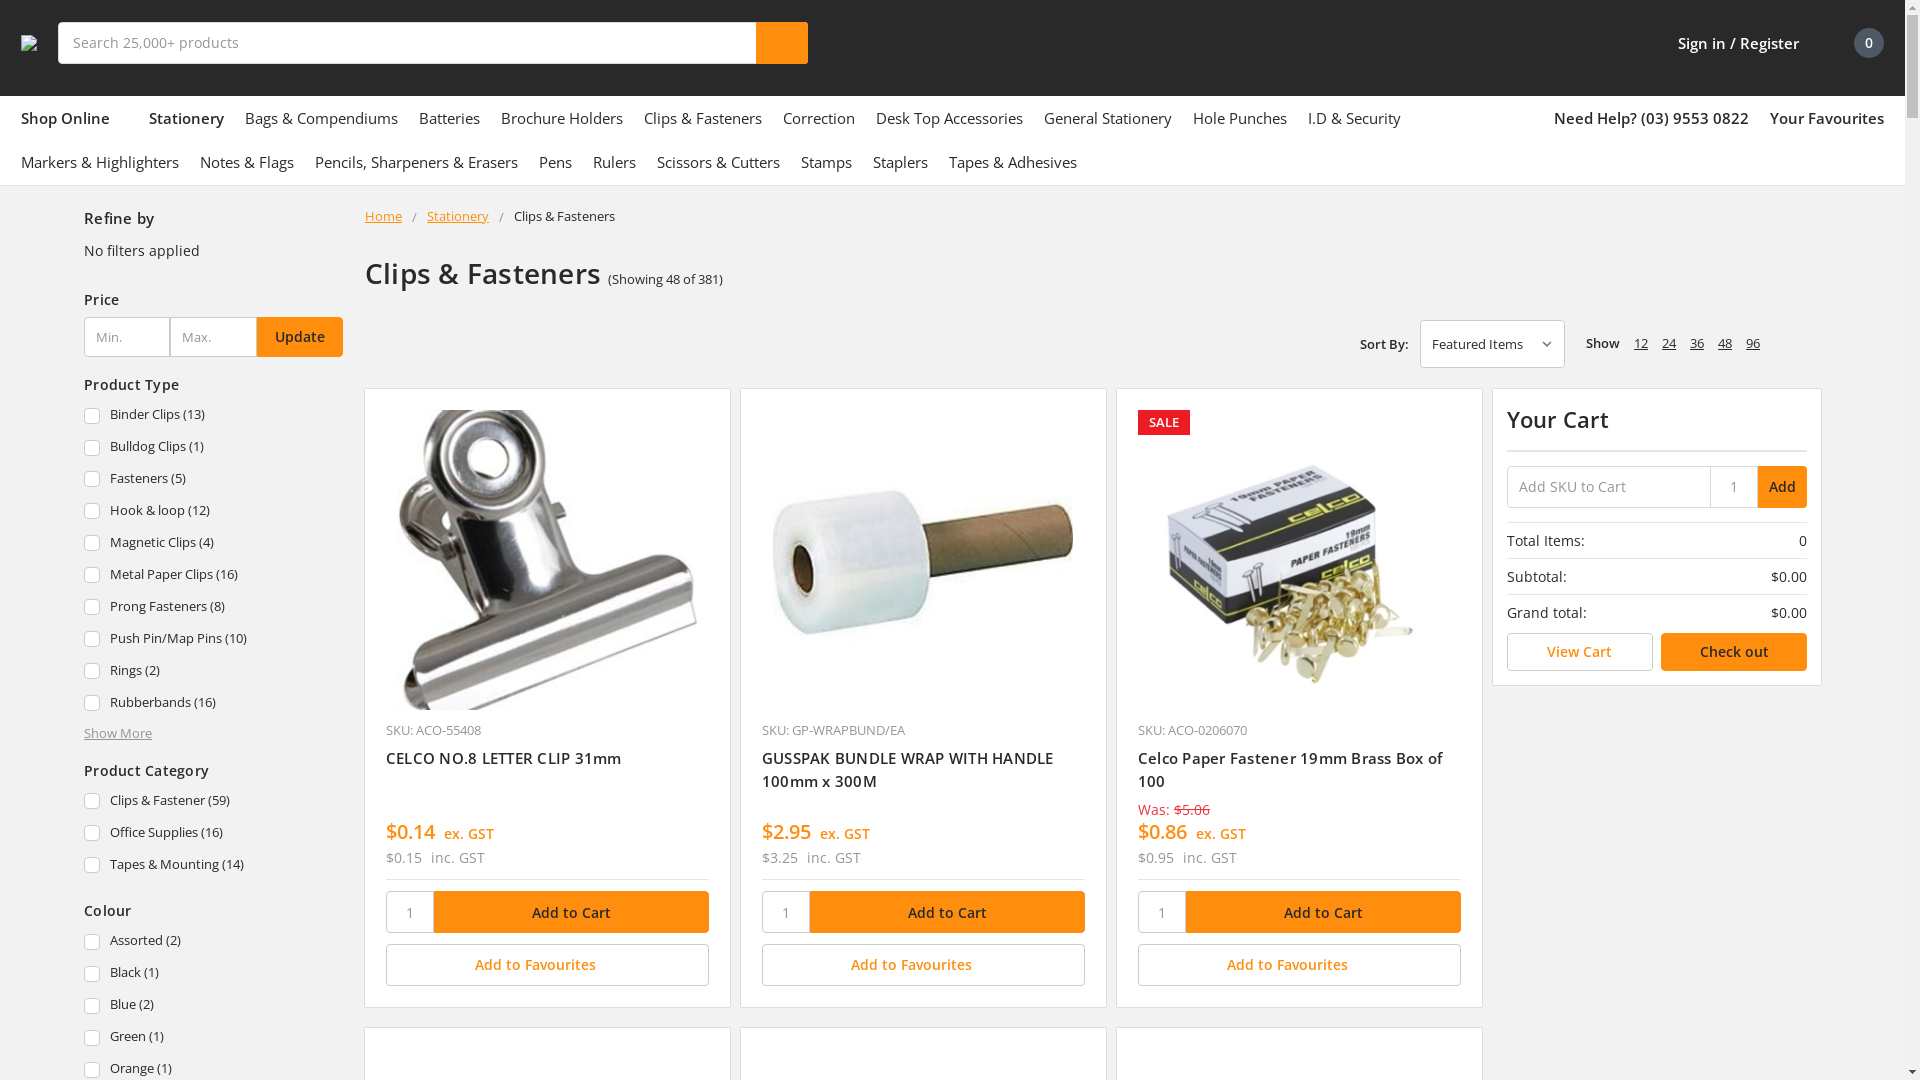 This screenshot has height=1080, width=1920. I want to click on Stamps, so click(826, 162).